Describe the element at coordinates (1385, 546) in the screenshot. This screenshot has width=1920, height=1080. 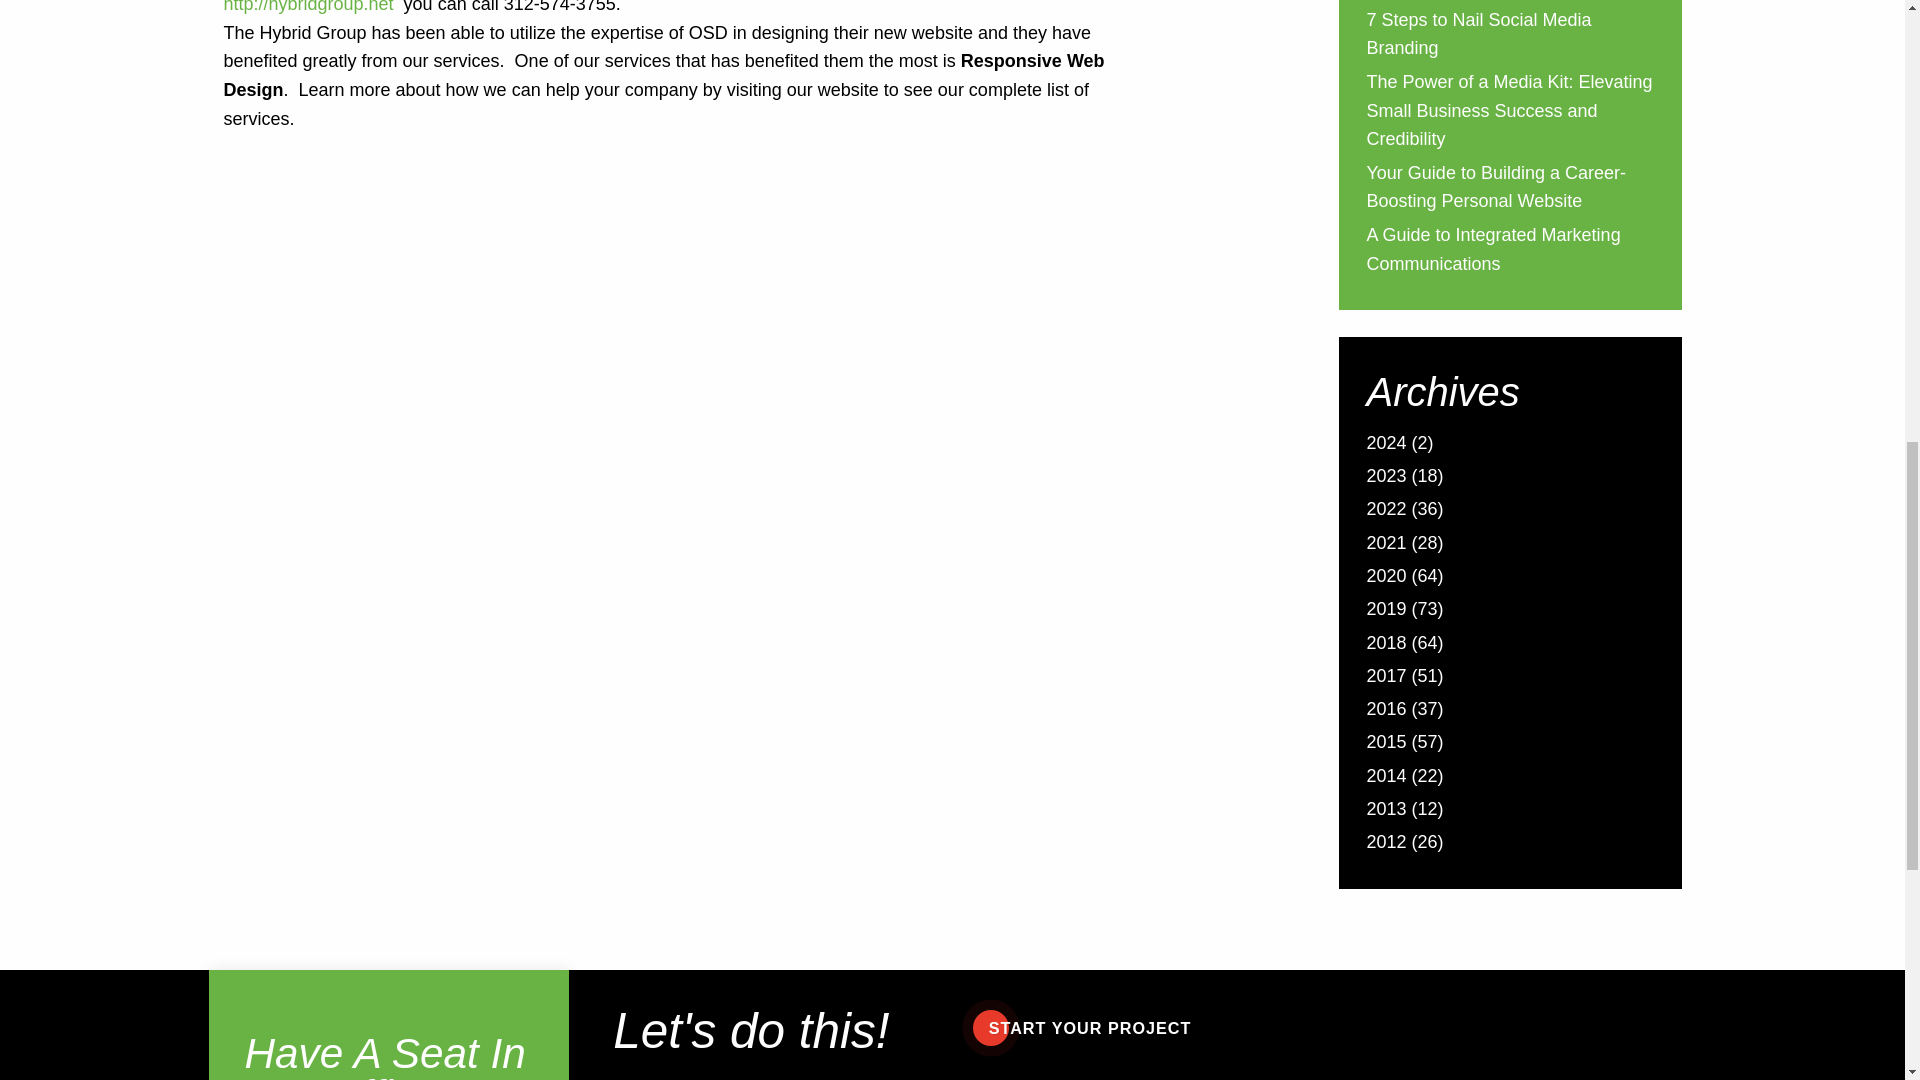
I see `2021` at that location.